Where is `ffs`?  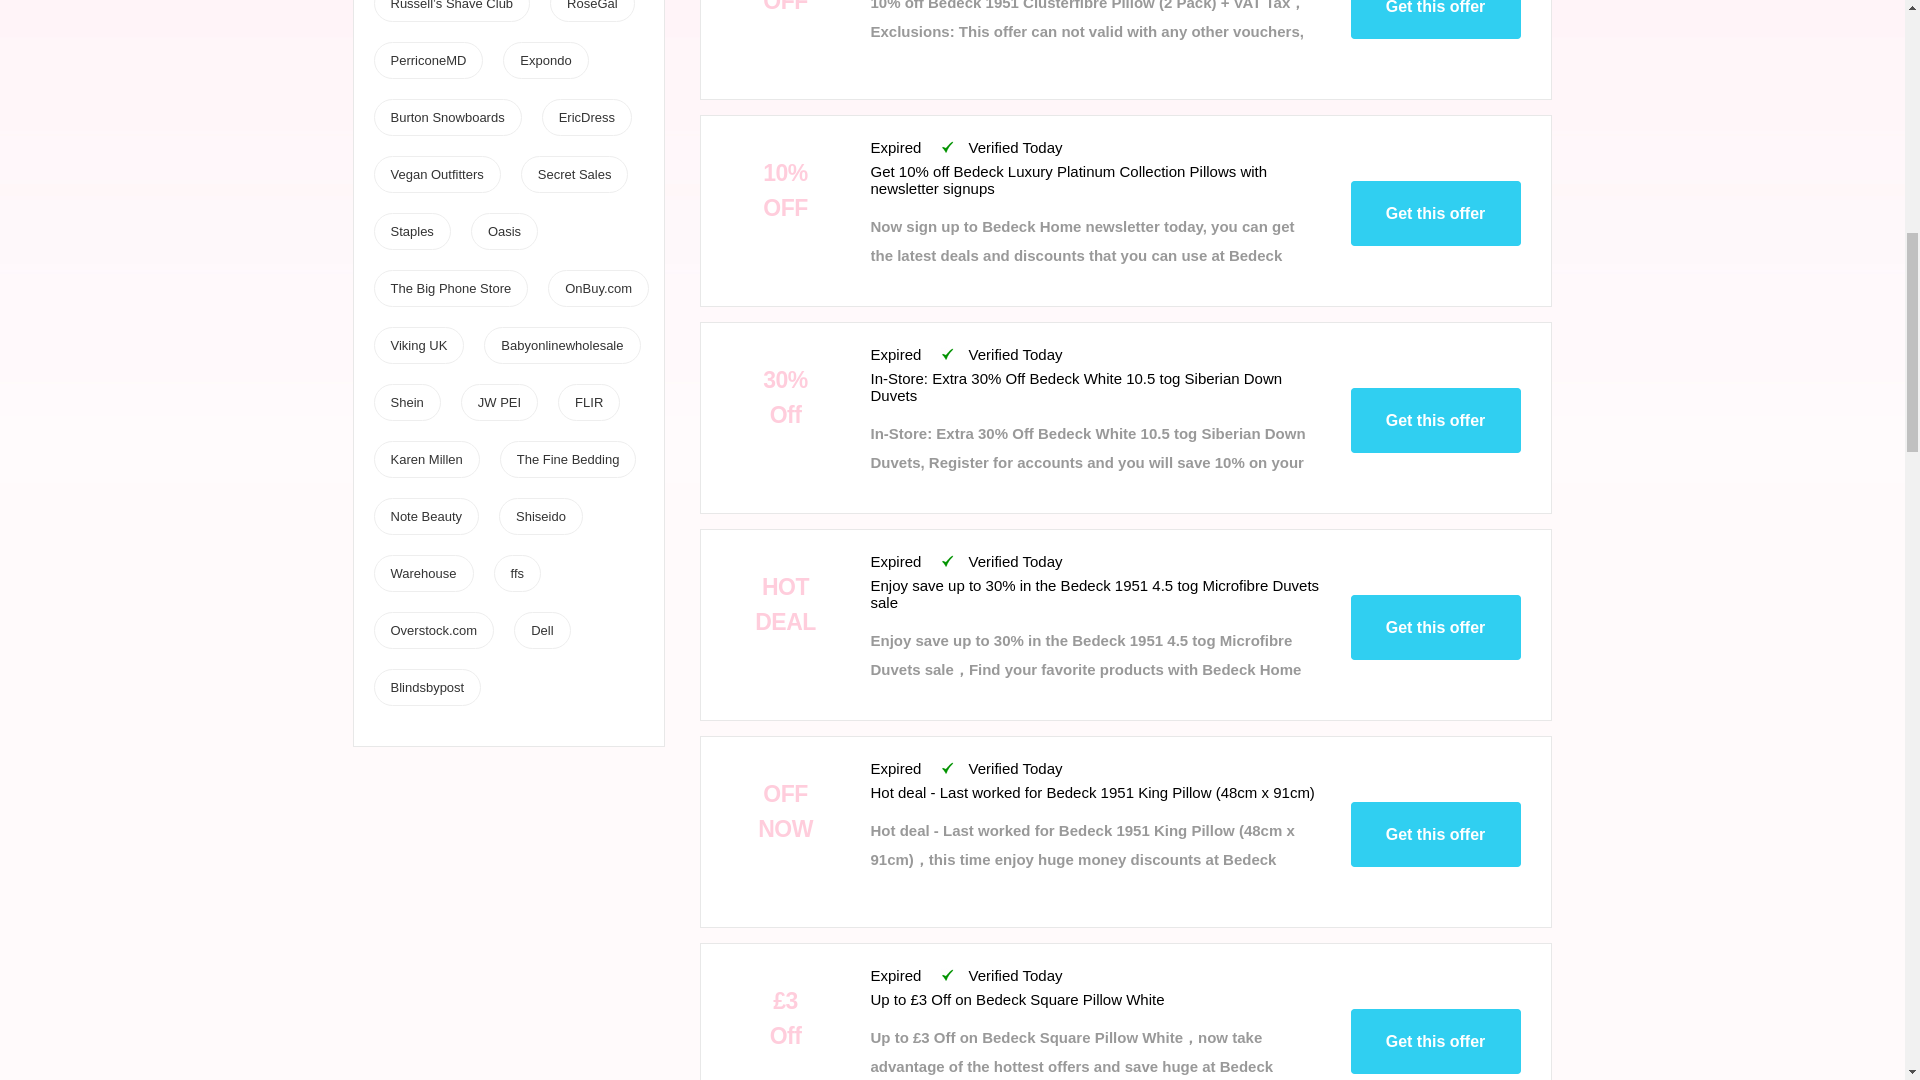
ffs is located at coordinates (517, 573).